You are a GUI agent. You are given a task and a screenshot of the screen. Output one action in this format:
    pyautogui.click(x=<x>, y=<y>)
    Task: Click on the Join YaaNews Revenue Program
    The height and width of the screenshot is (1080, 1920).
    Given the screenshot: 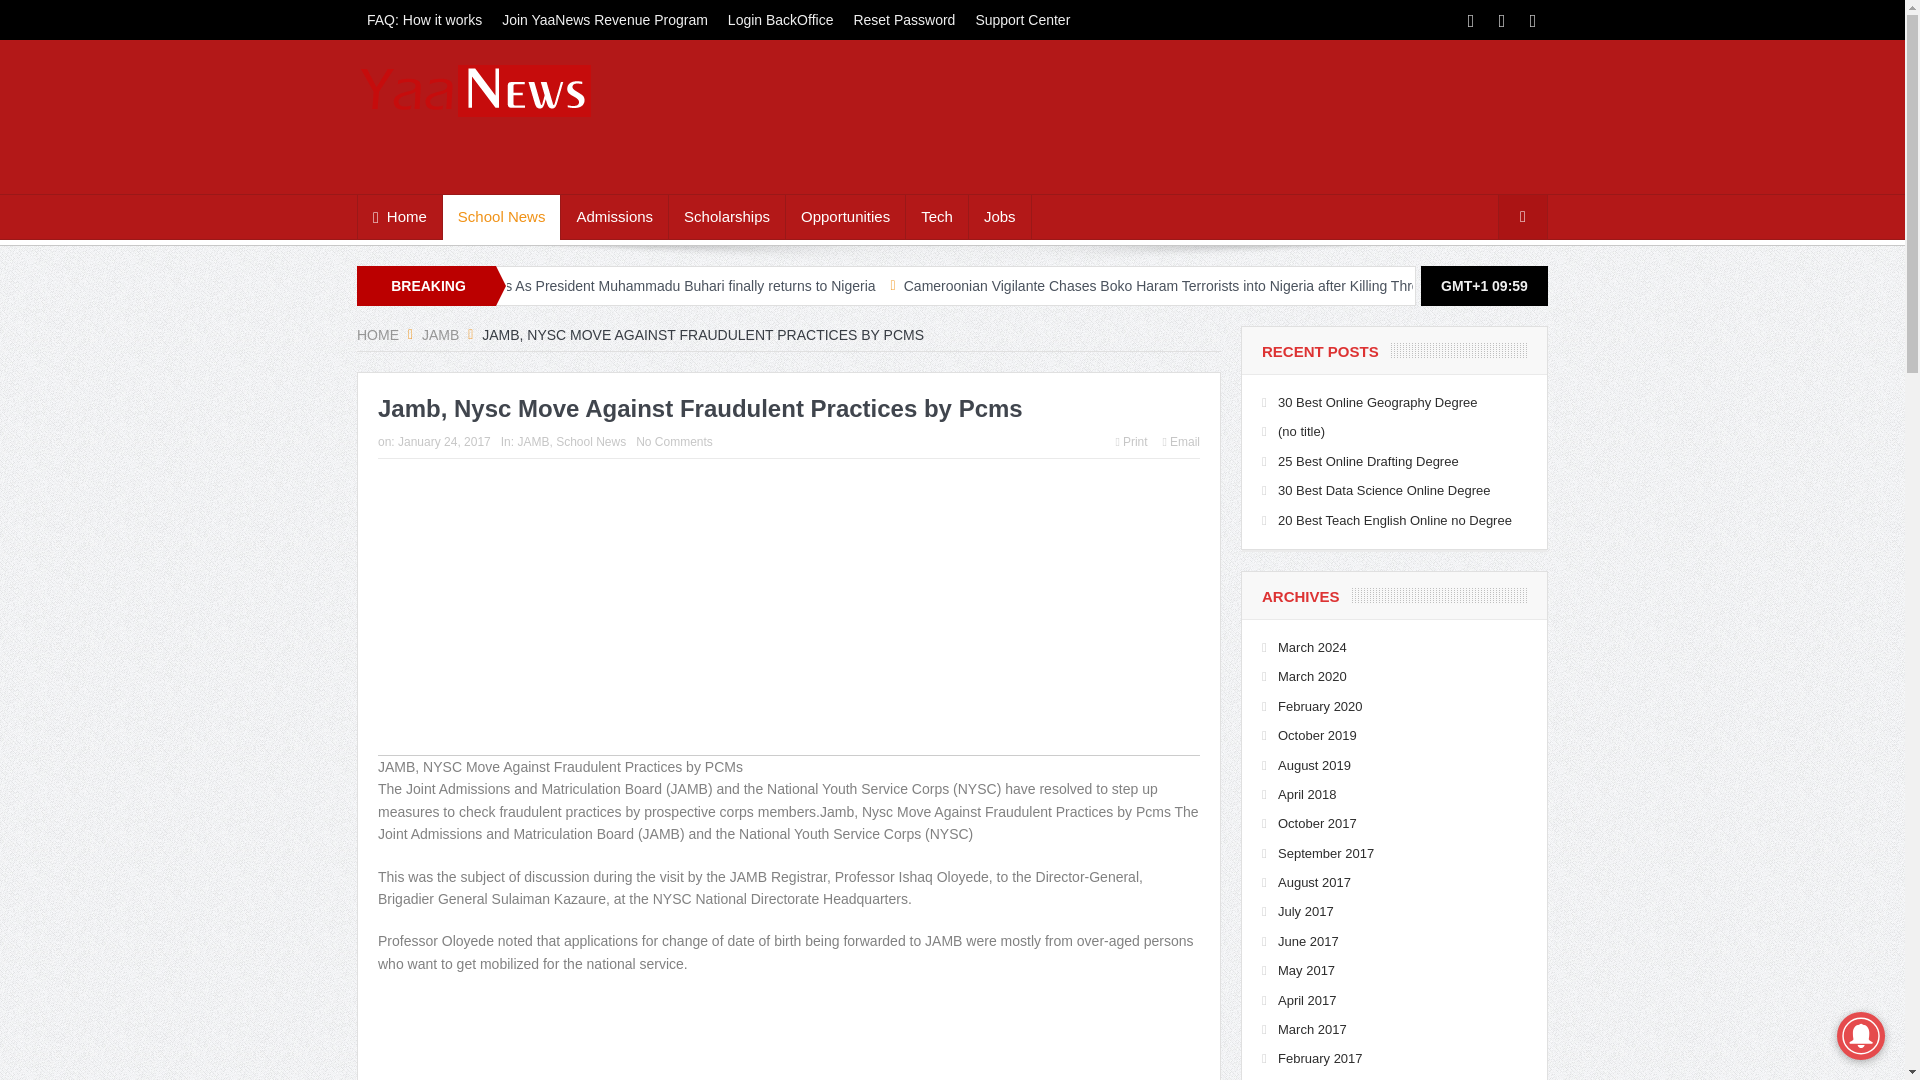 What is the action you would take?
    pyautogui.click(x=604, y=20)
    